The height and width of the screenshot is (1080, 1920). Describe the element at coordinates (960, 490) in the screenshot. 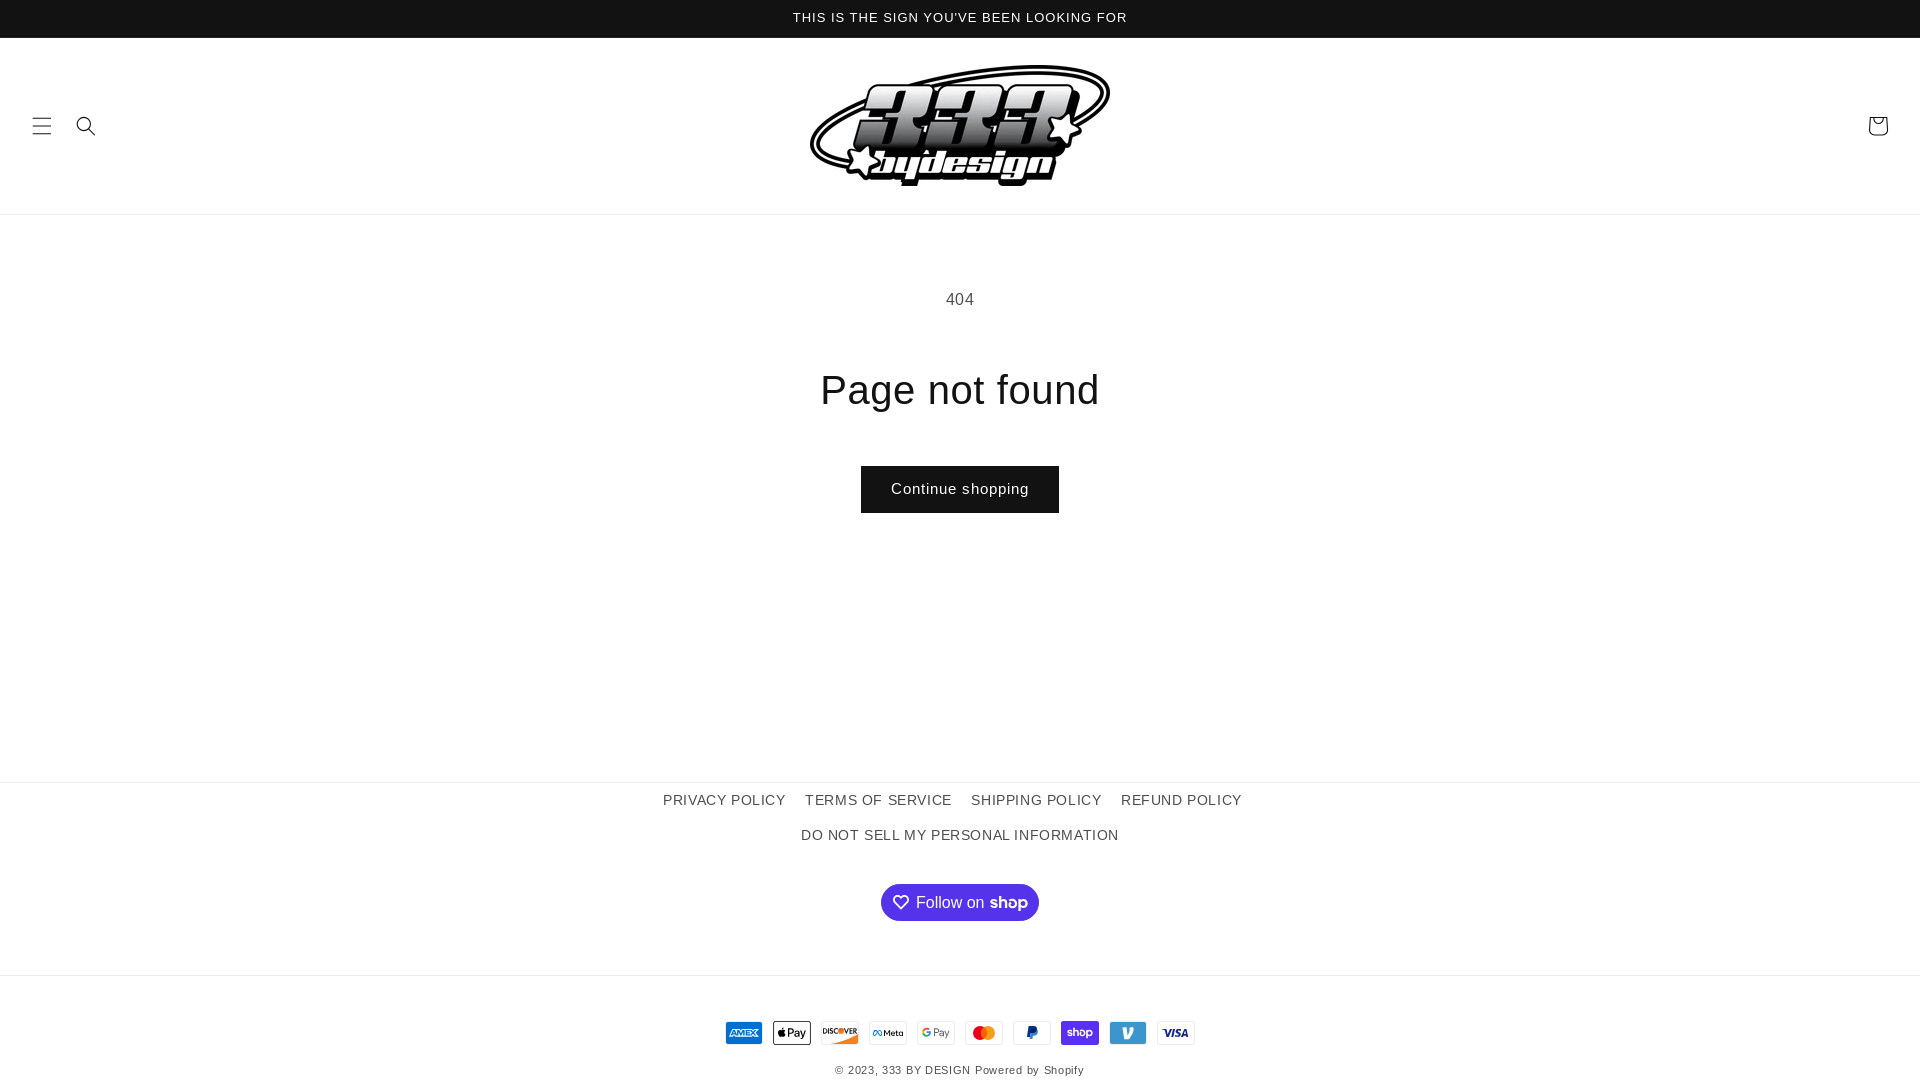

I see `Continue shopping` at that location.